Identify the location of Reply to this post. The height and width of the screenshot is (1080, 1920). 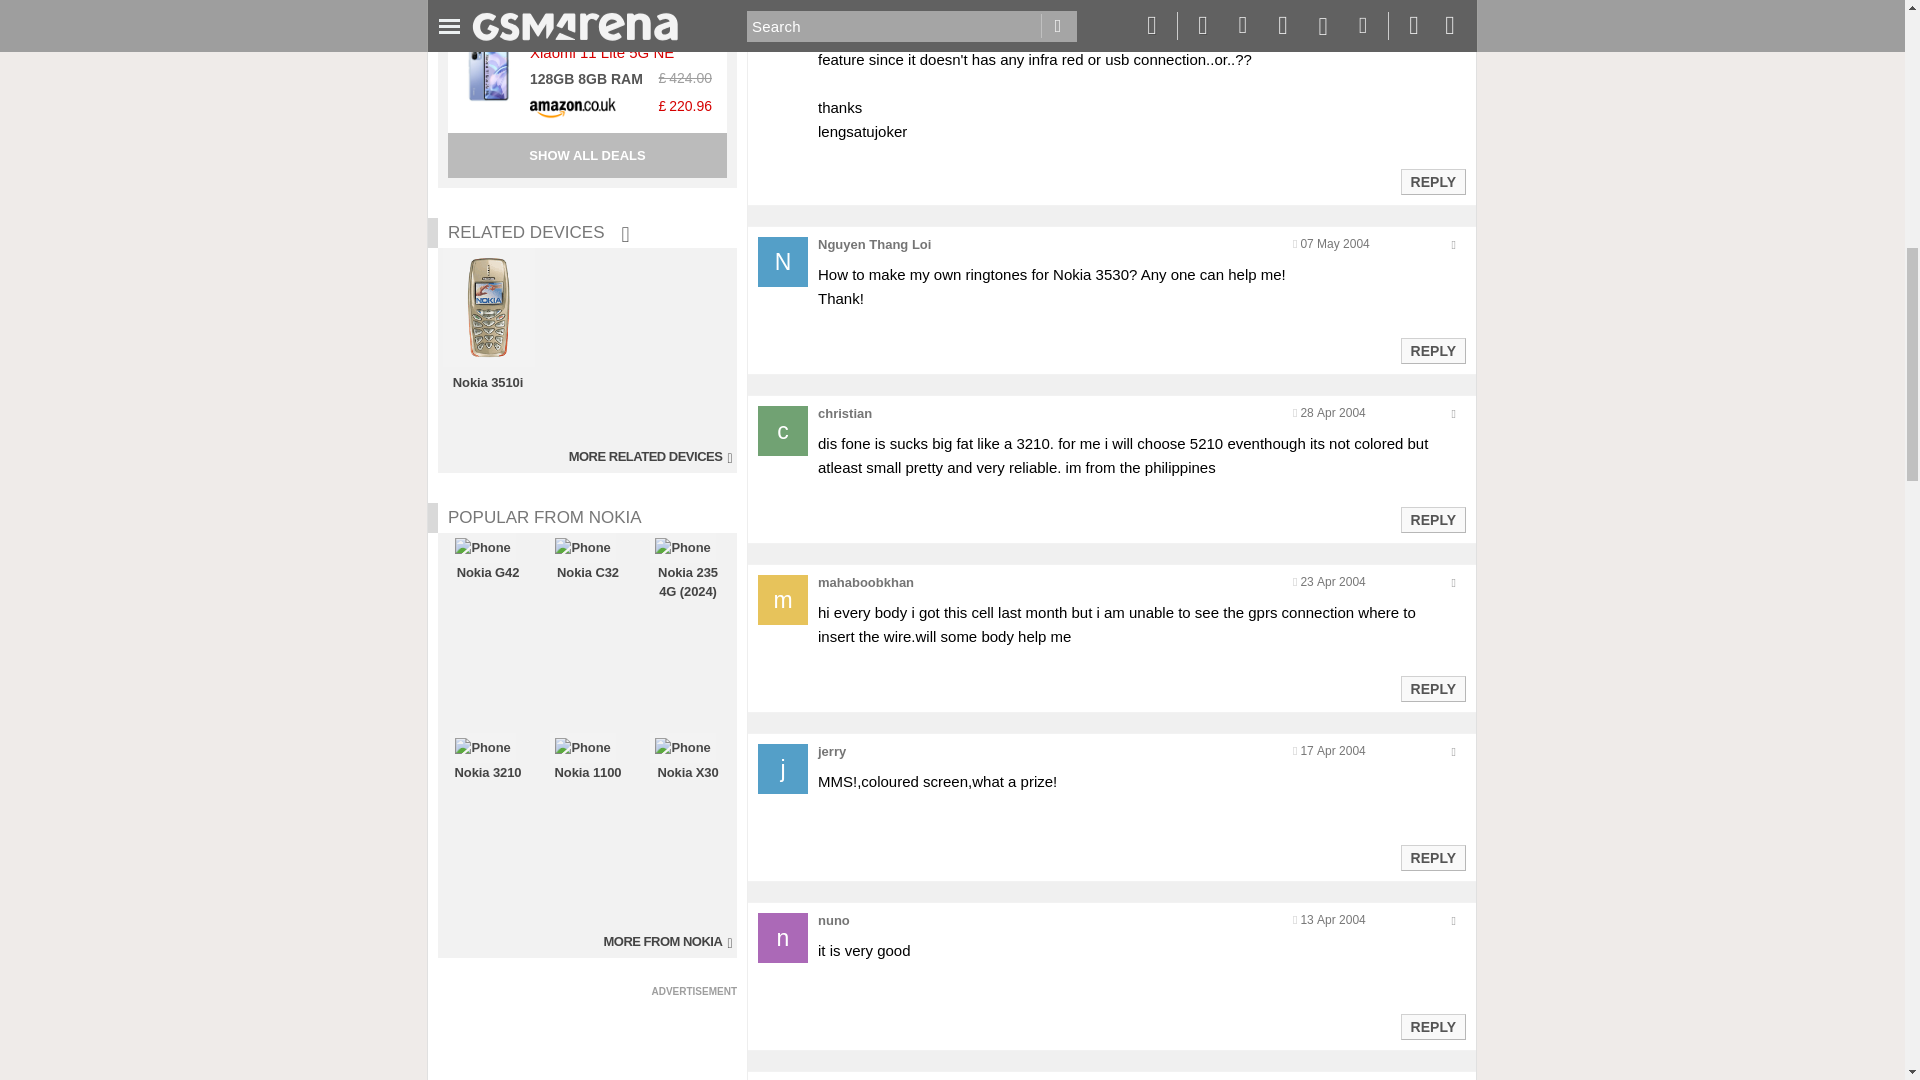
(1432, 520).